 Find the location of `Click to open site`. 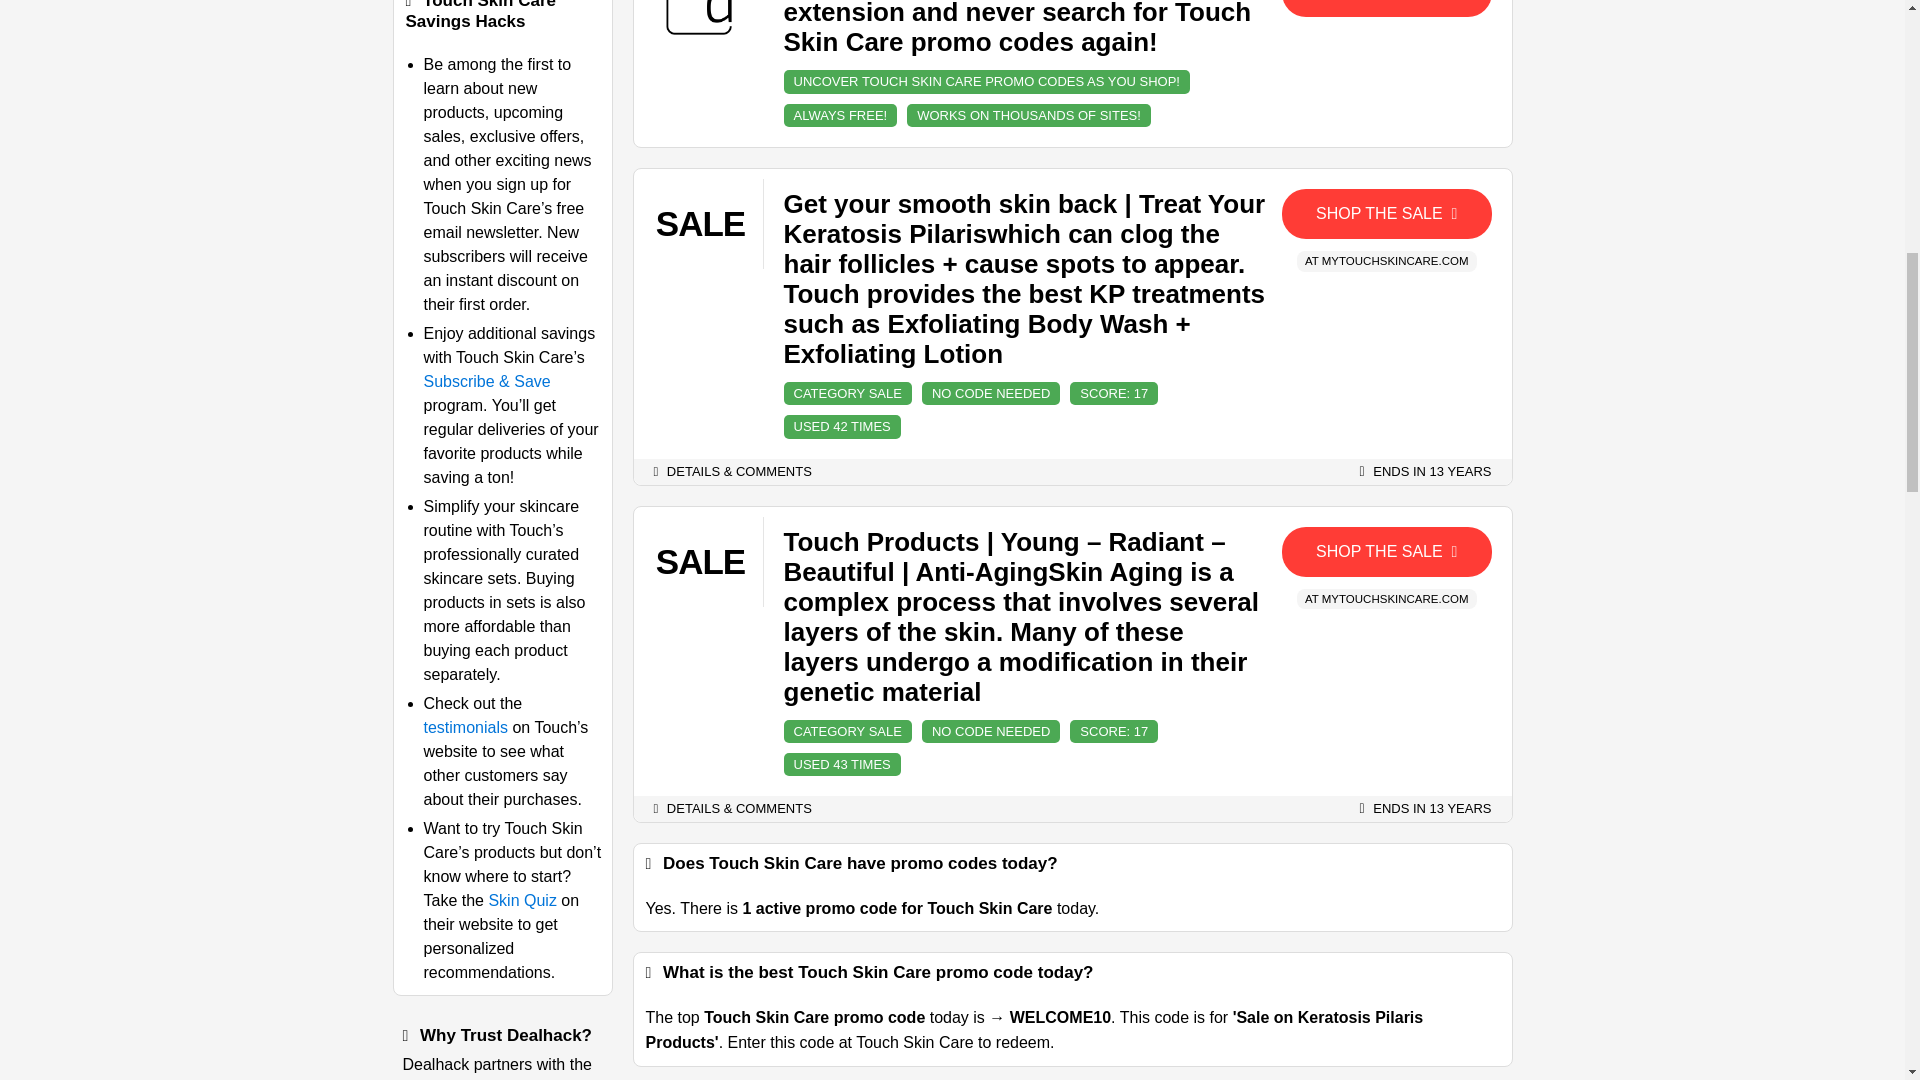

Click to open site is located at coordinates (1386, 8).